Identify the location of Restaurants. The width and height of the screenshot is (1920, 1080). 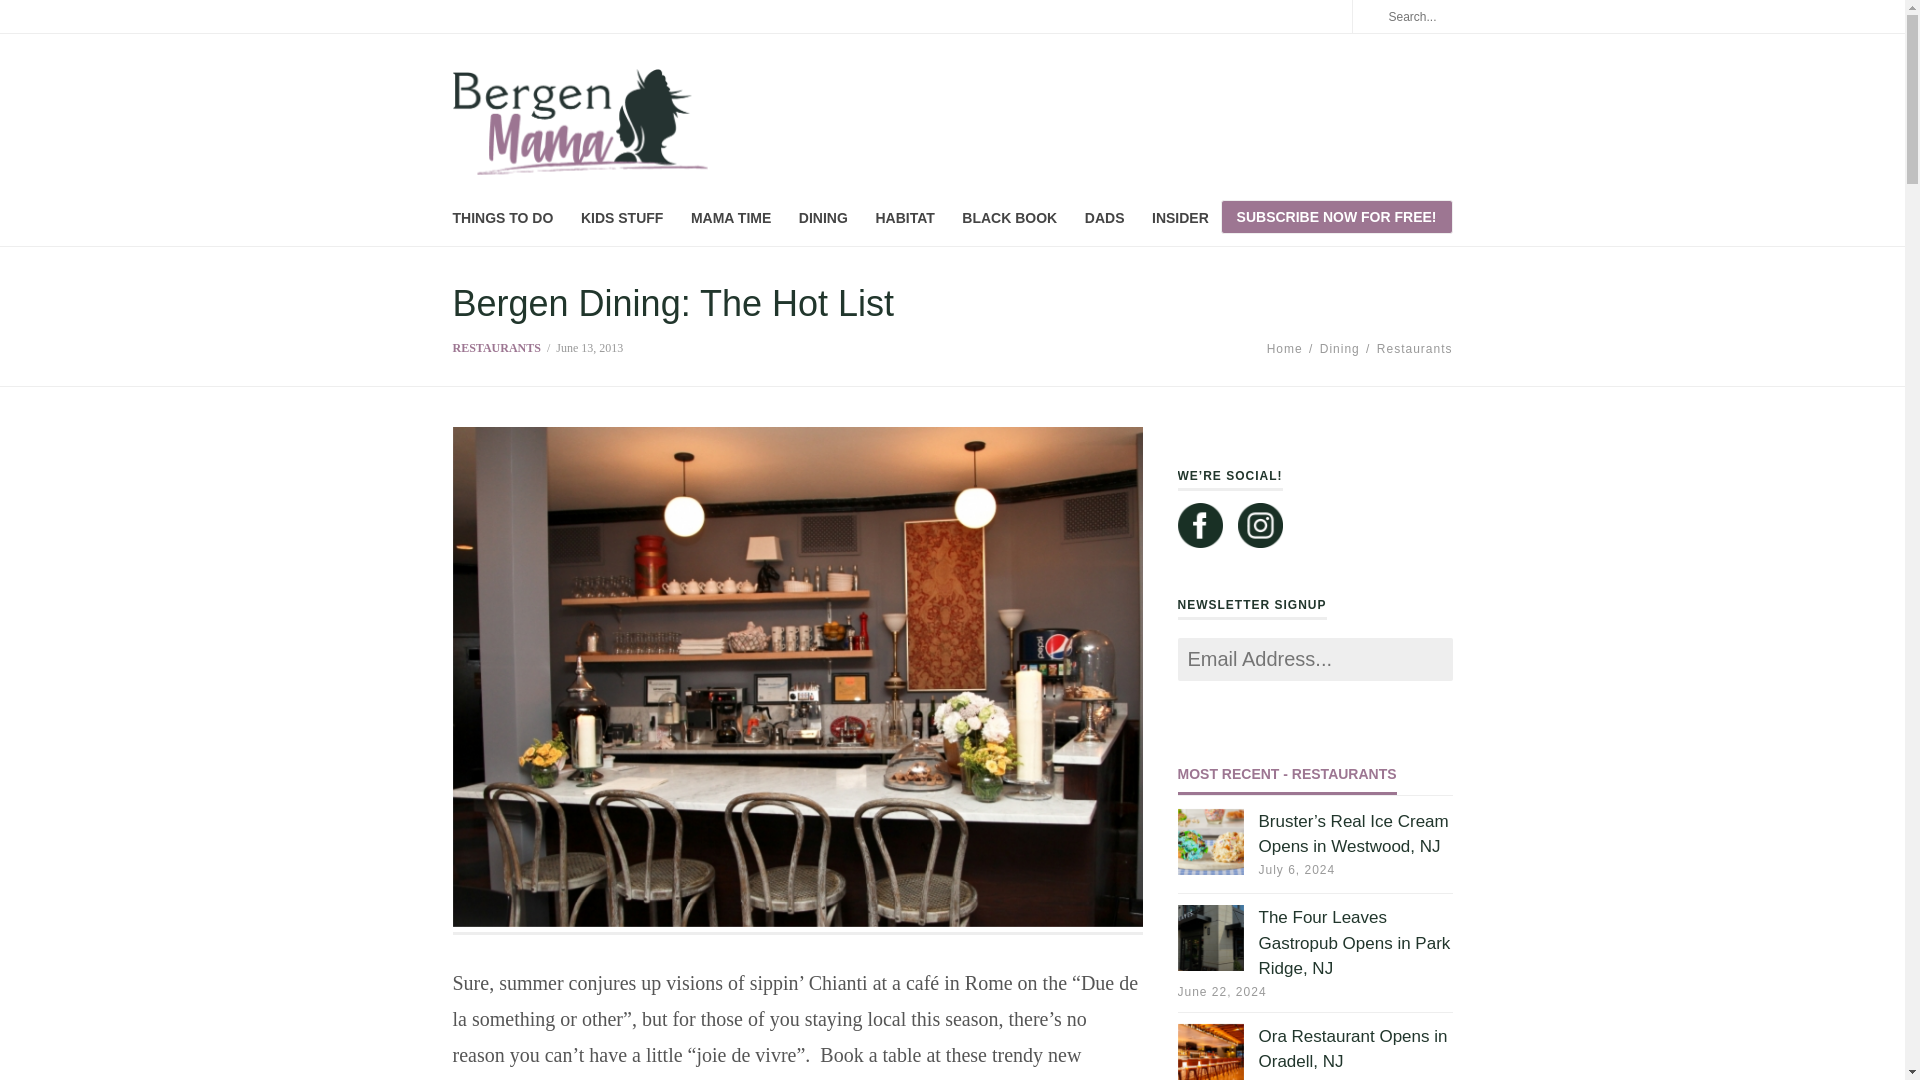
(1414, 349).